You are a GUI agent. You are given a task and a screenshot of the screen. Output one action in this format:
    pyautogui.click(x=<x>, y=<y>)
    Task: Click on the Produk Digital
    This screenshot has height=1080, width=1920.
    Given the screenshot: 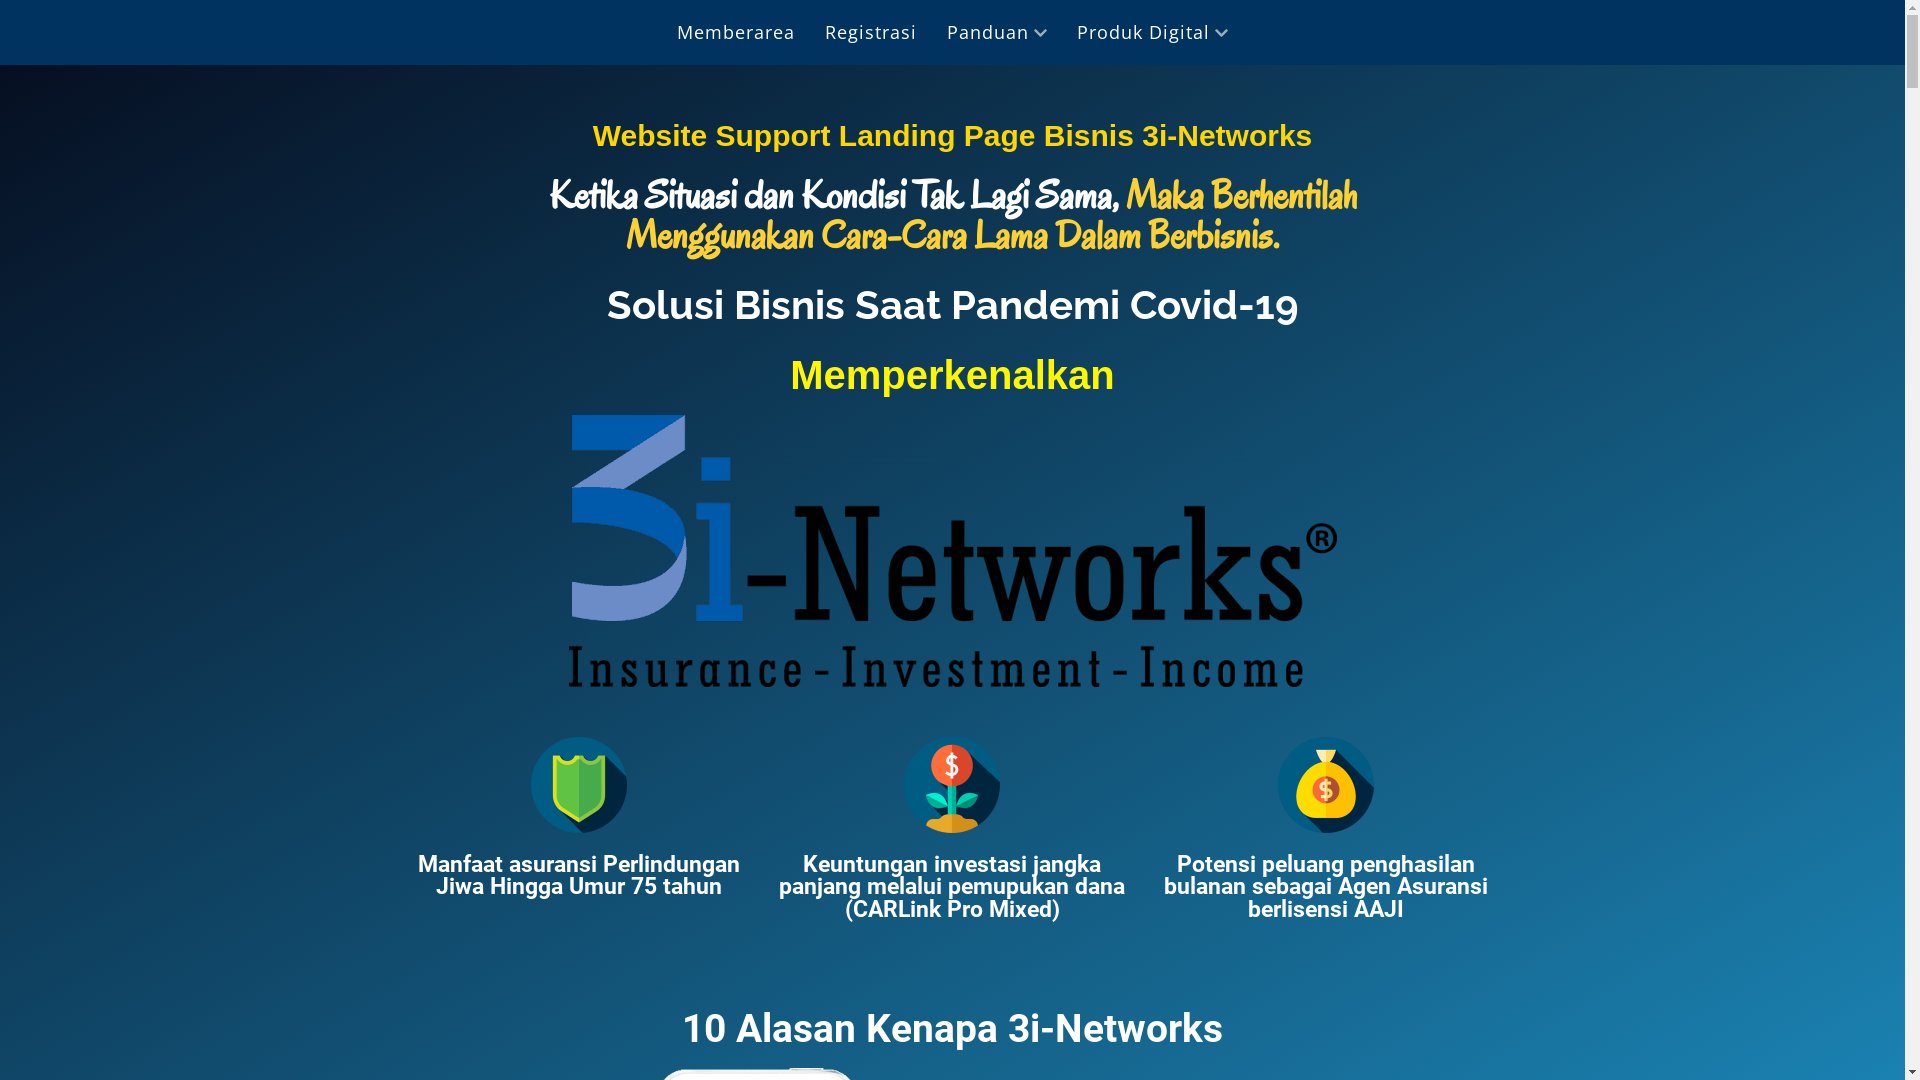 What is the action you would take?
    pyautogui.click(x=1152, y=32)
    